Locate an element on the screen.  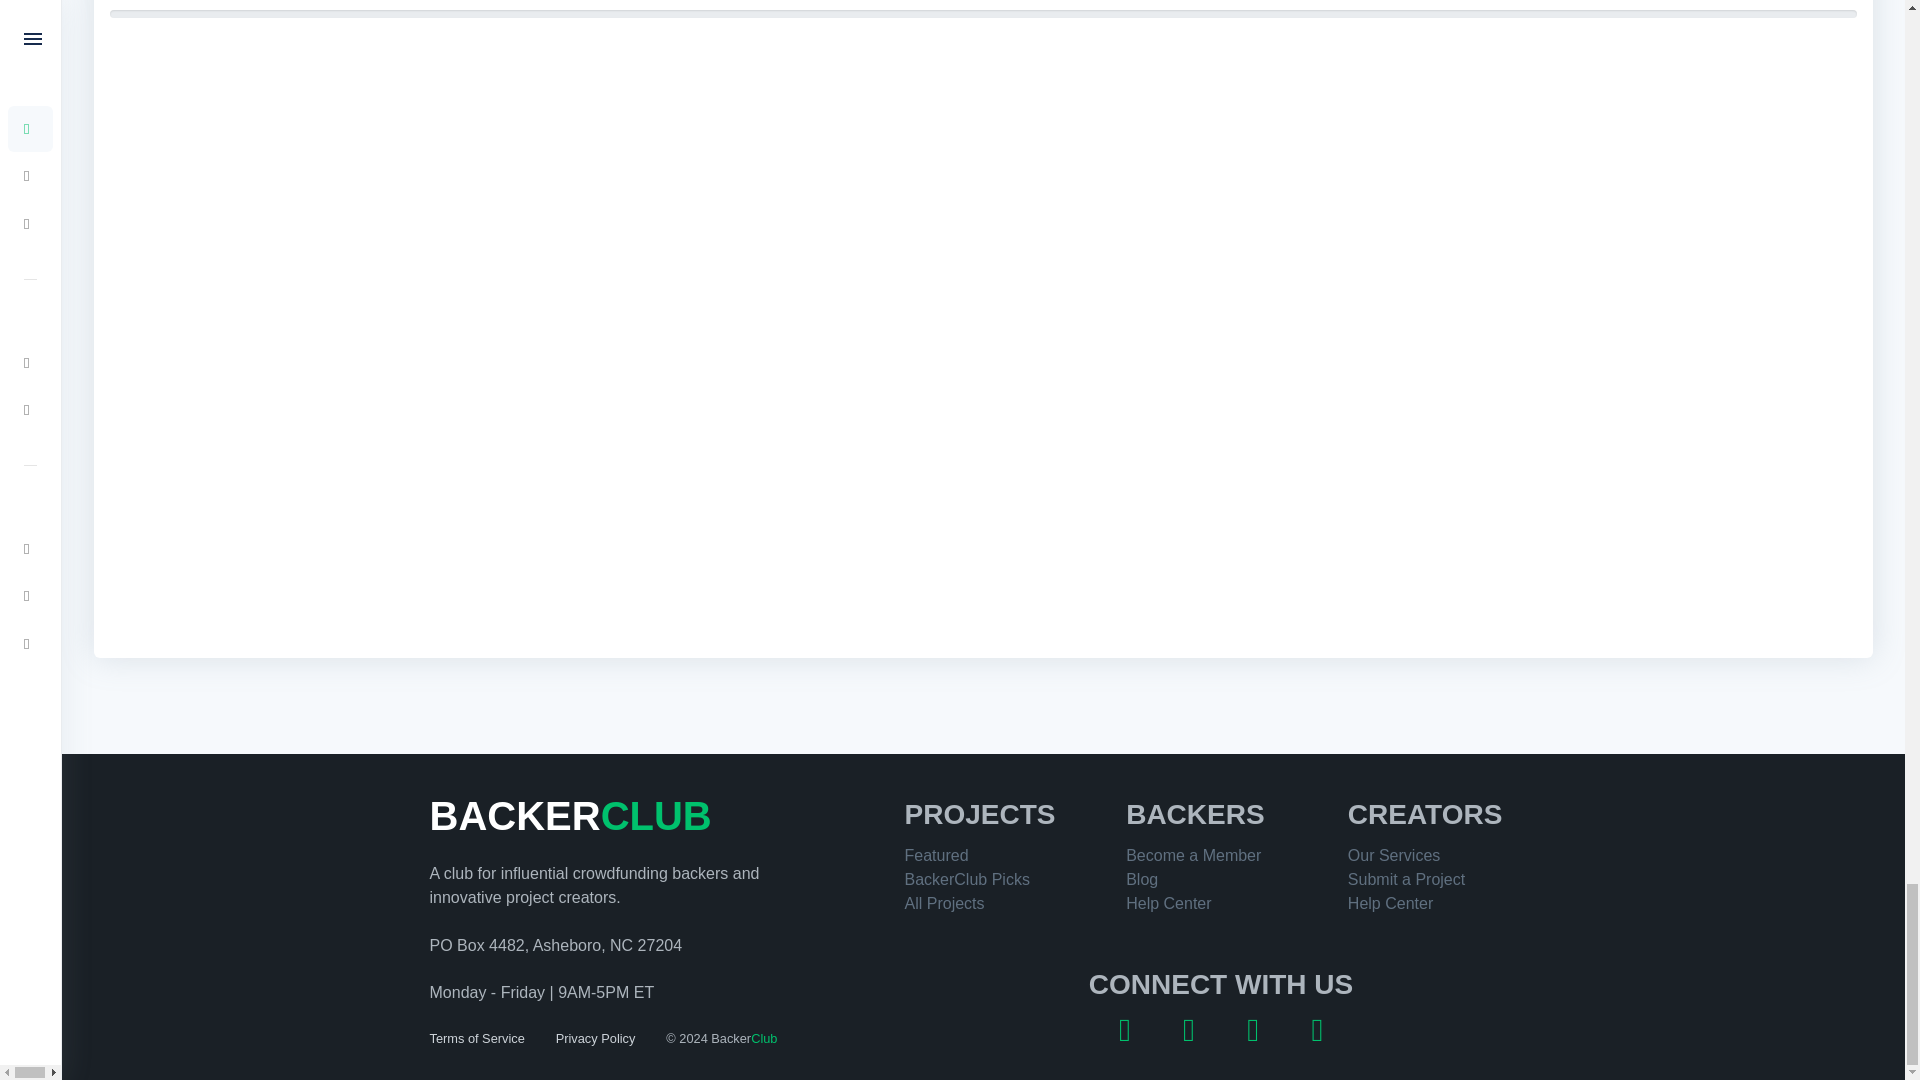
Blog is located at coordinates (1141, 878).